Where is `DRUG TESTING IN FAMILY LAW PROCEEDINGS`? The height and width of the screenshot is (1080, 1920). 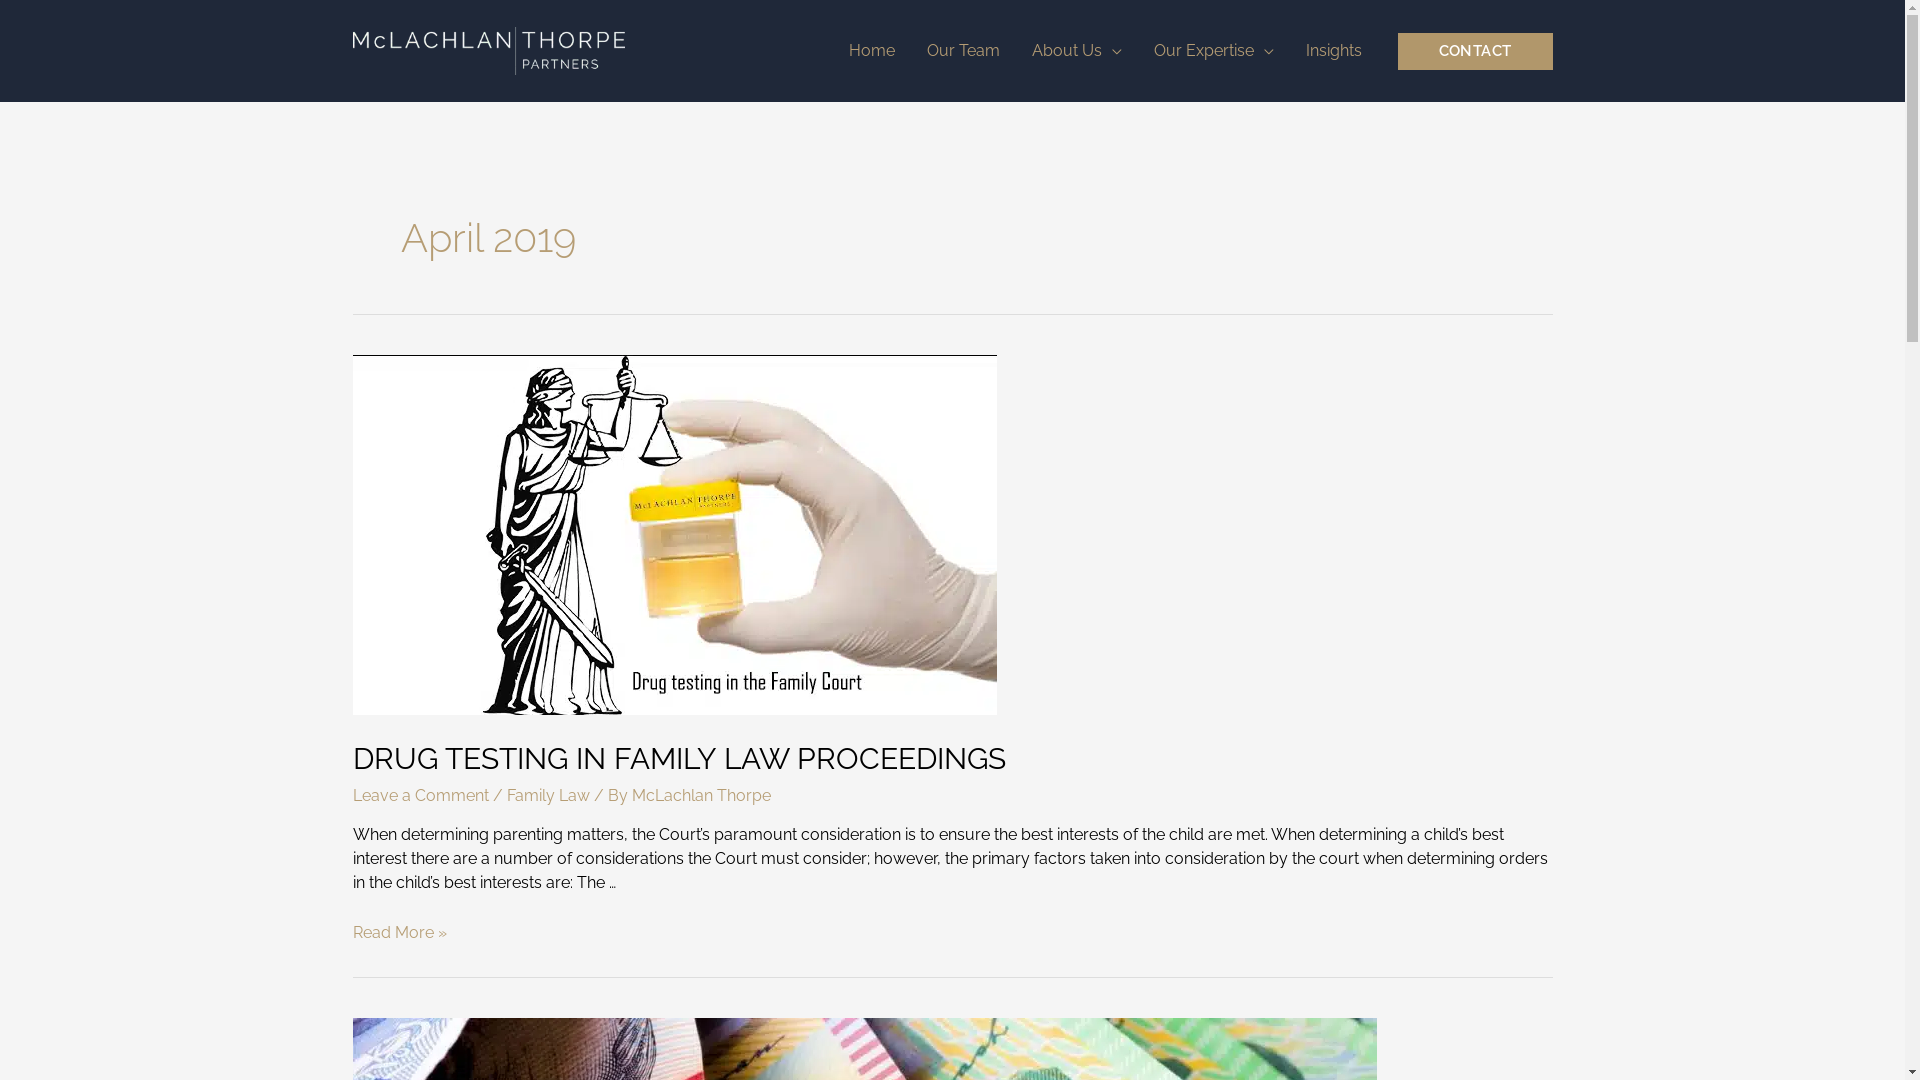
DRUG TESTING IN FAMILY LAW PROCEEDINGS is located at coordinates (678, 758).